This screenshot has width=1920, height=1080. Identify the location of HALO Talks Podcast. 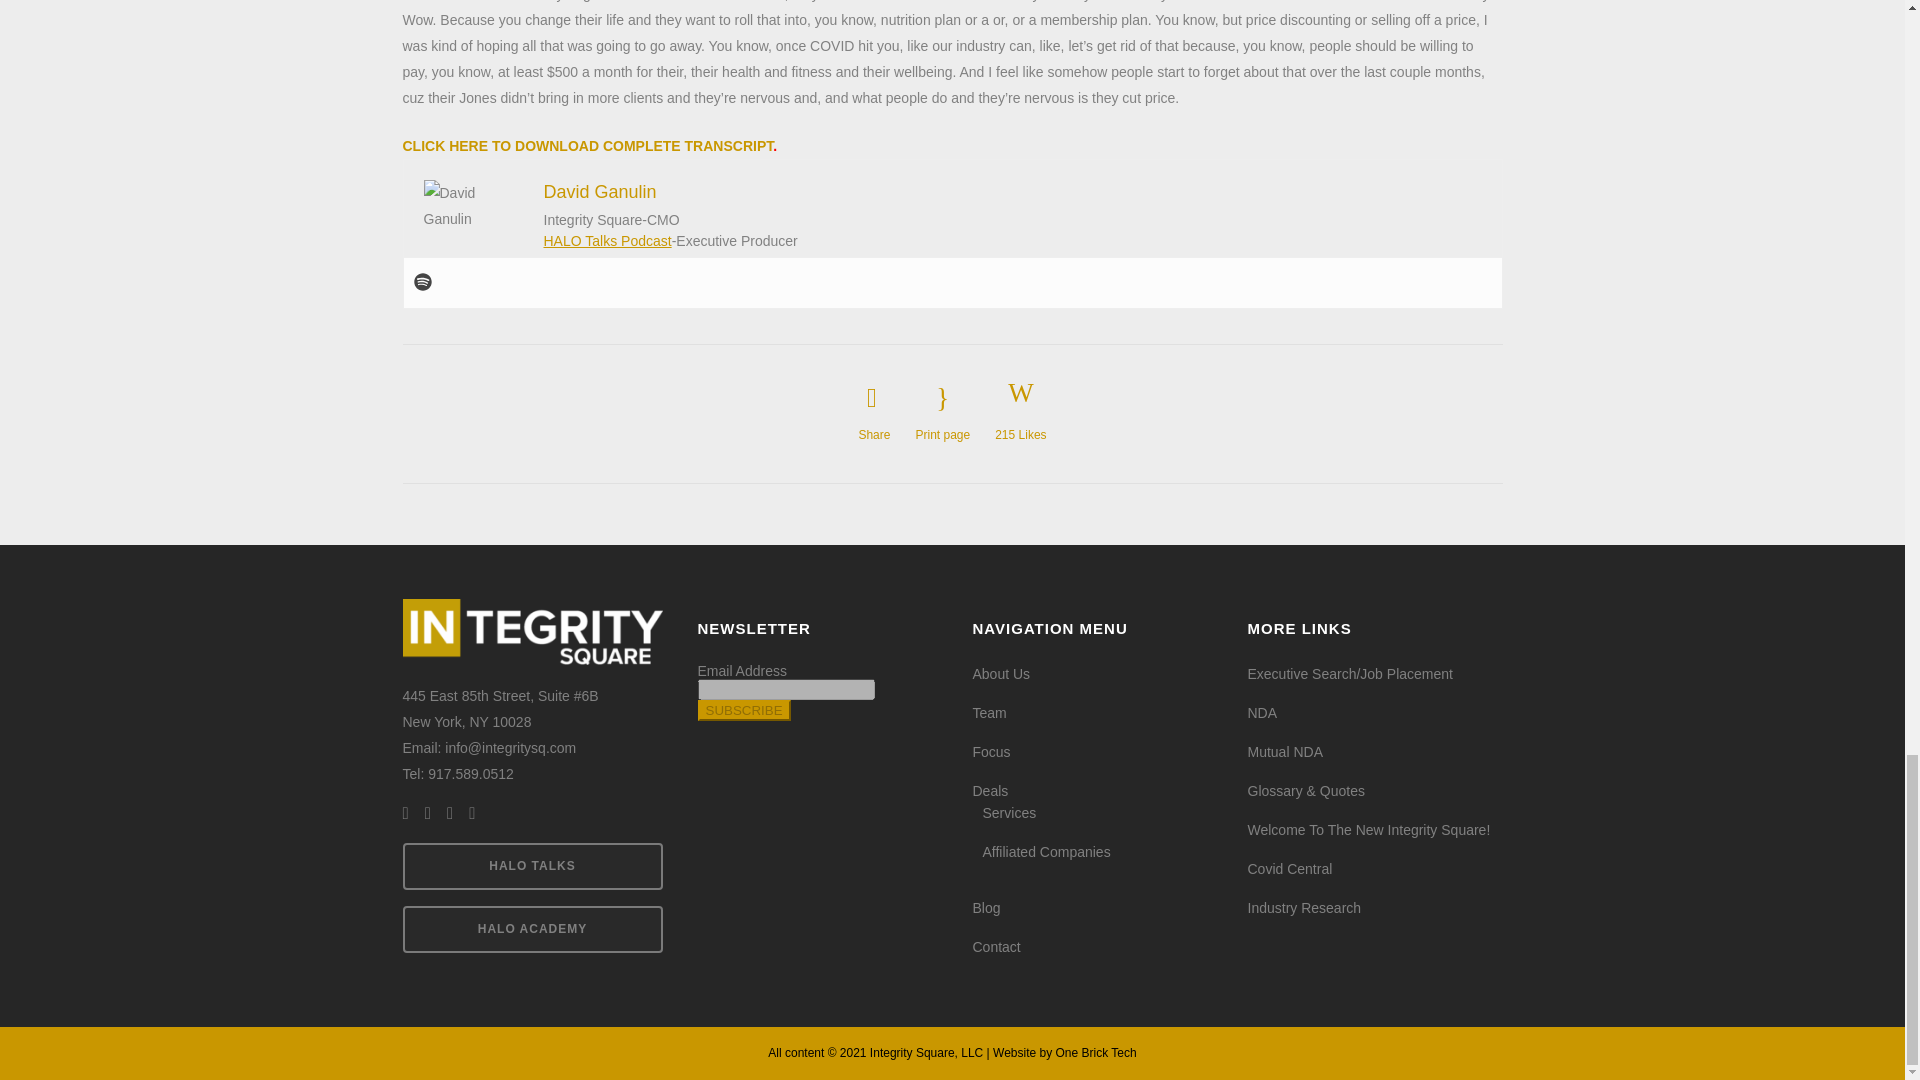
(608, 241).